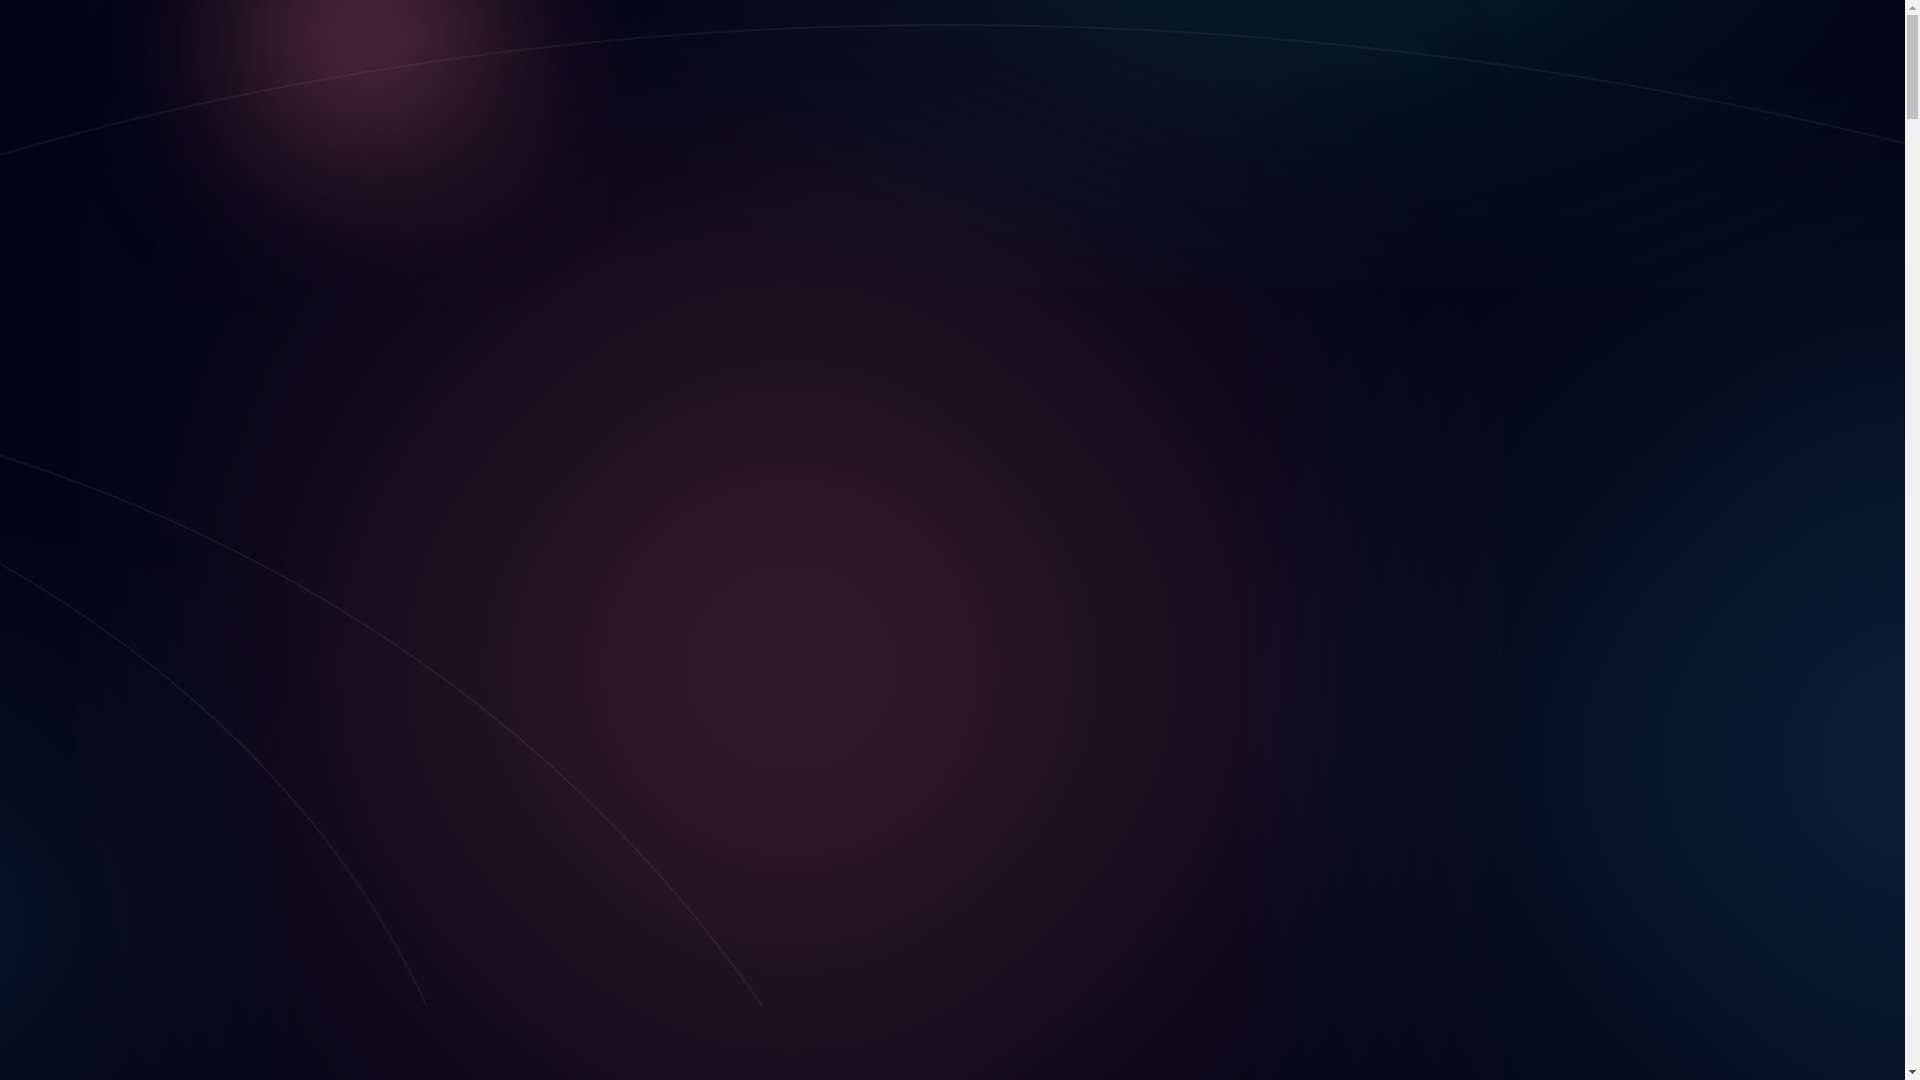 The width and height of the screenshot is (1920, 1080). What do you see at coordinates (142, 544) in the screenshot?
I see `Design Conversion` at bounding box center [142, 544].